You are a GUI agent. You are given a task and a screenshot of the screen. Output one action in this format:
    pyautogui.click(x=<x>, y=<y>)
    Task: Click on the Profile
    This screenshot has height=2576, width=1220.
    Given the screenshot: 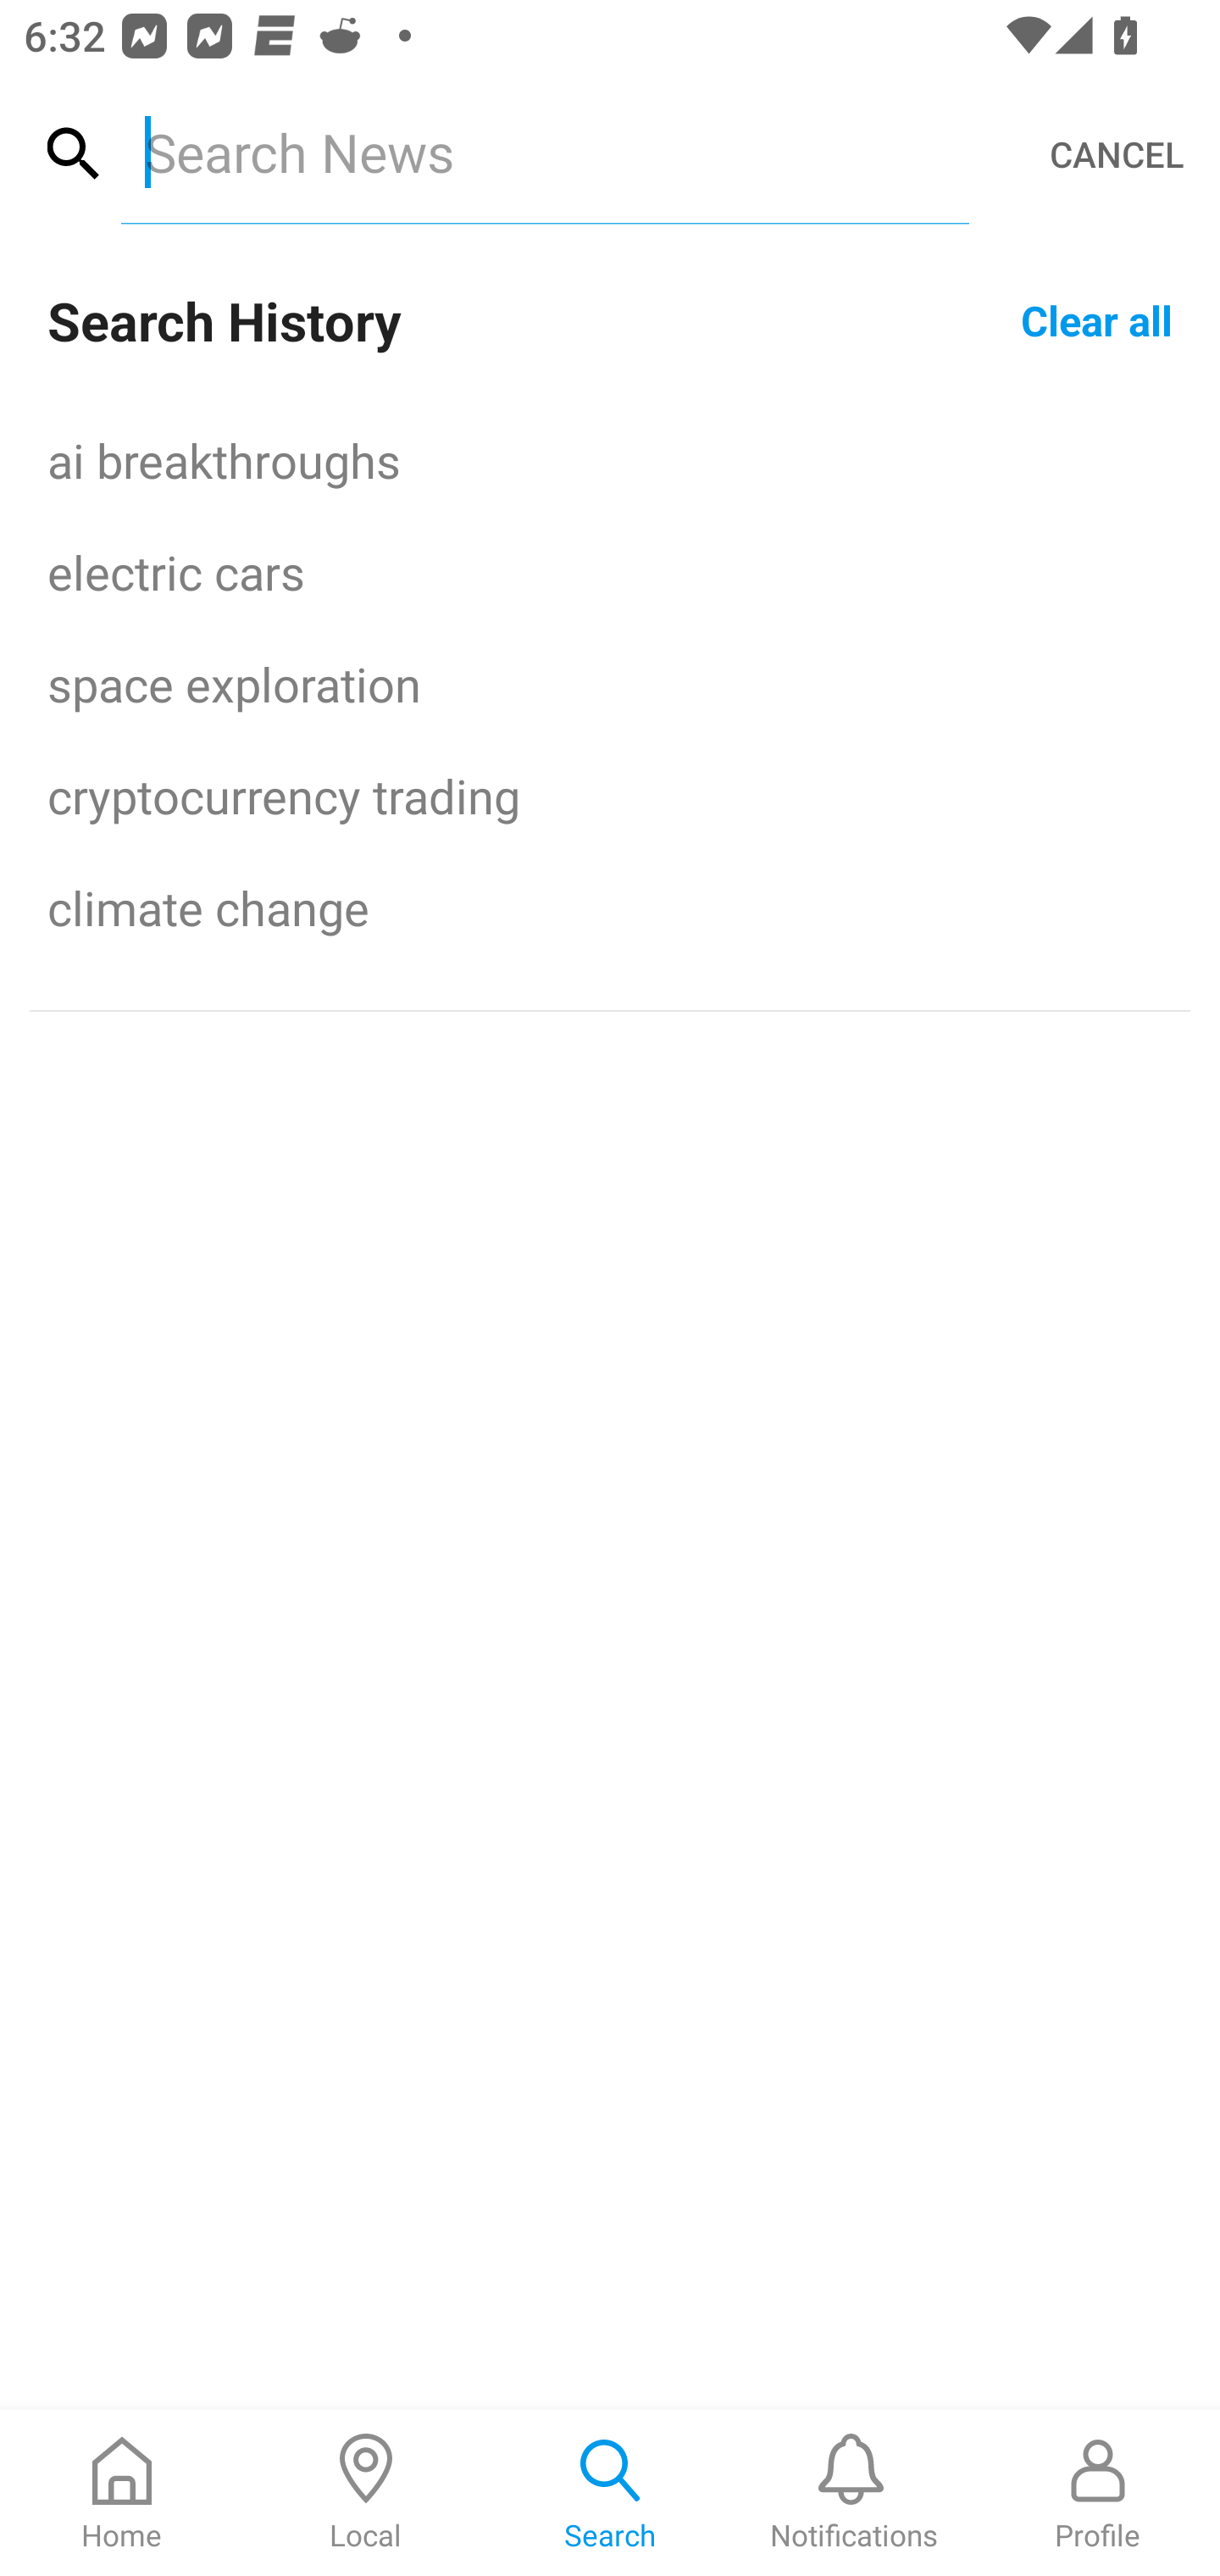 What is the action you would take?
    pyautogui.click(x=1098, y=2493)
    